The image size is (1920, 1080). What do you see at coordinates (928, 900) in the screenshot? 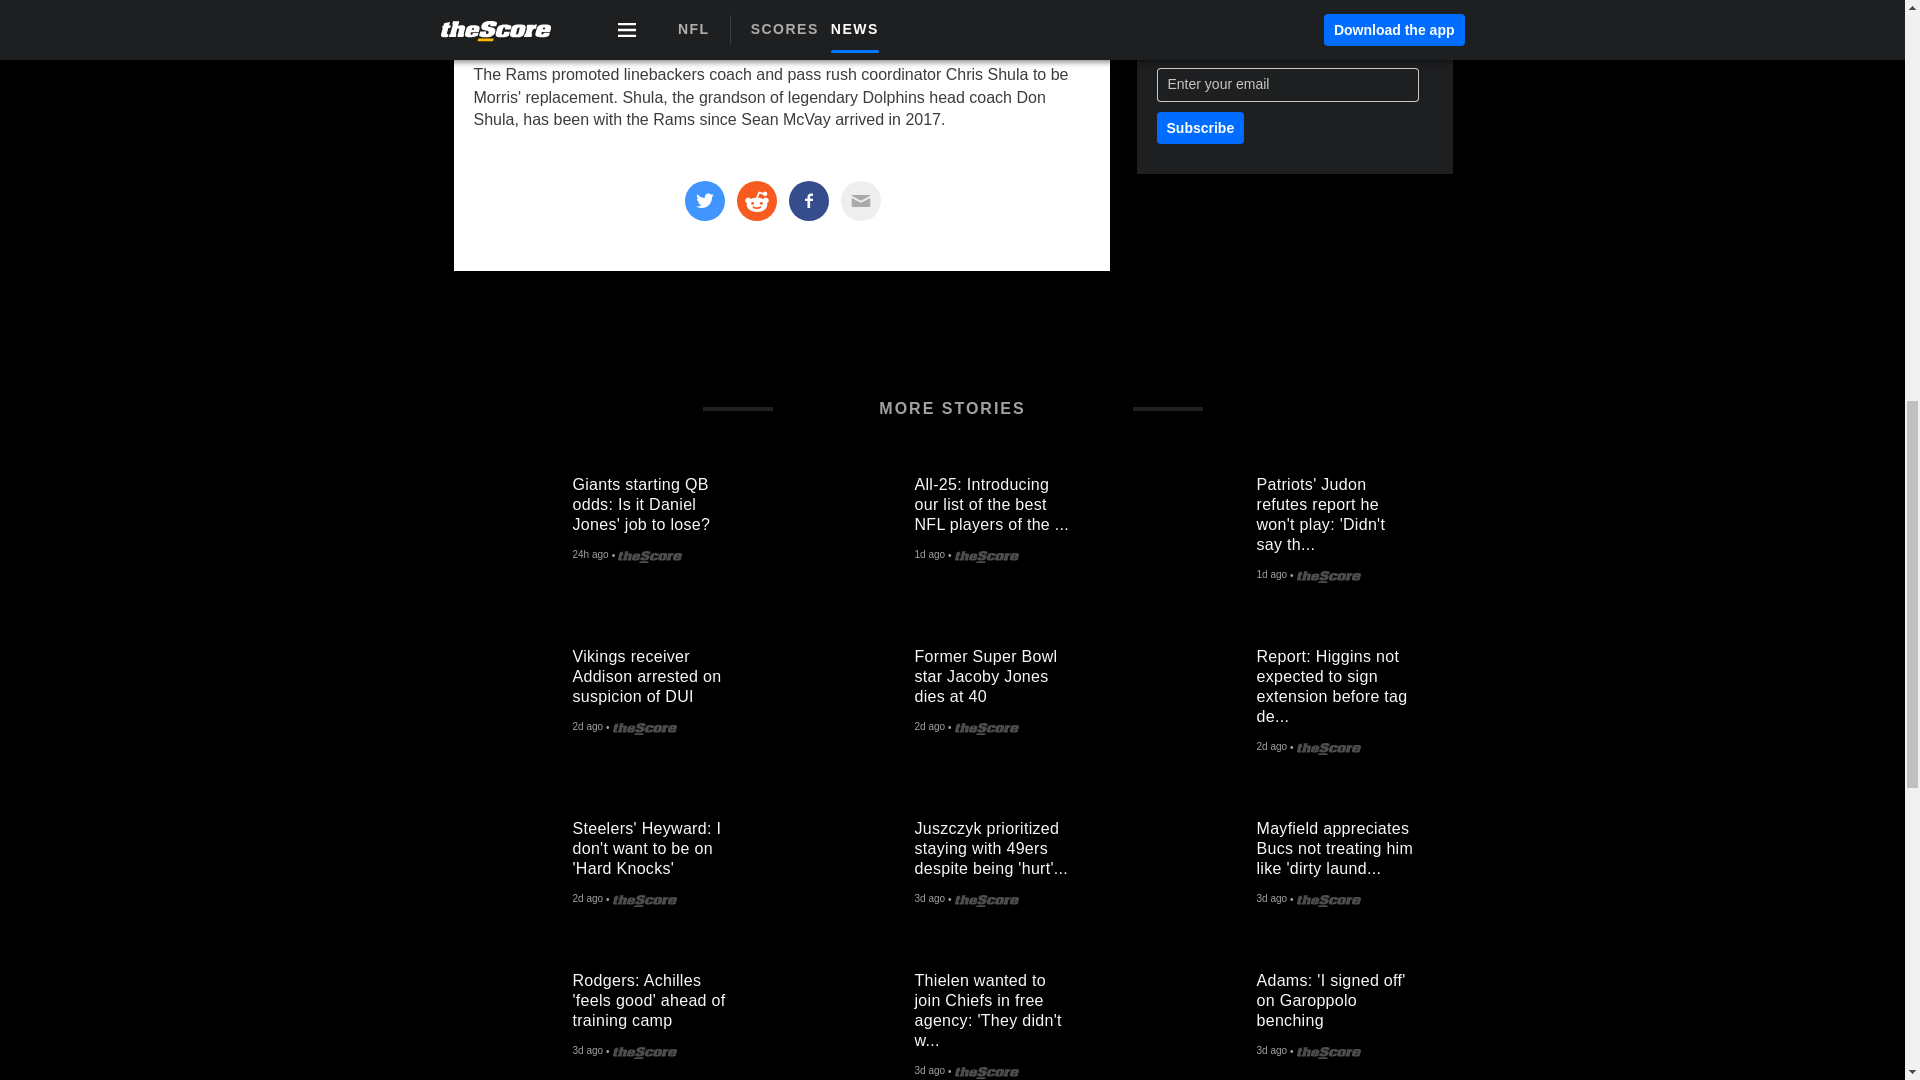
I see `2024-07-13T21:48:29.000Z` at bounding box center [928, 900].